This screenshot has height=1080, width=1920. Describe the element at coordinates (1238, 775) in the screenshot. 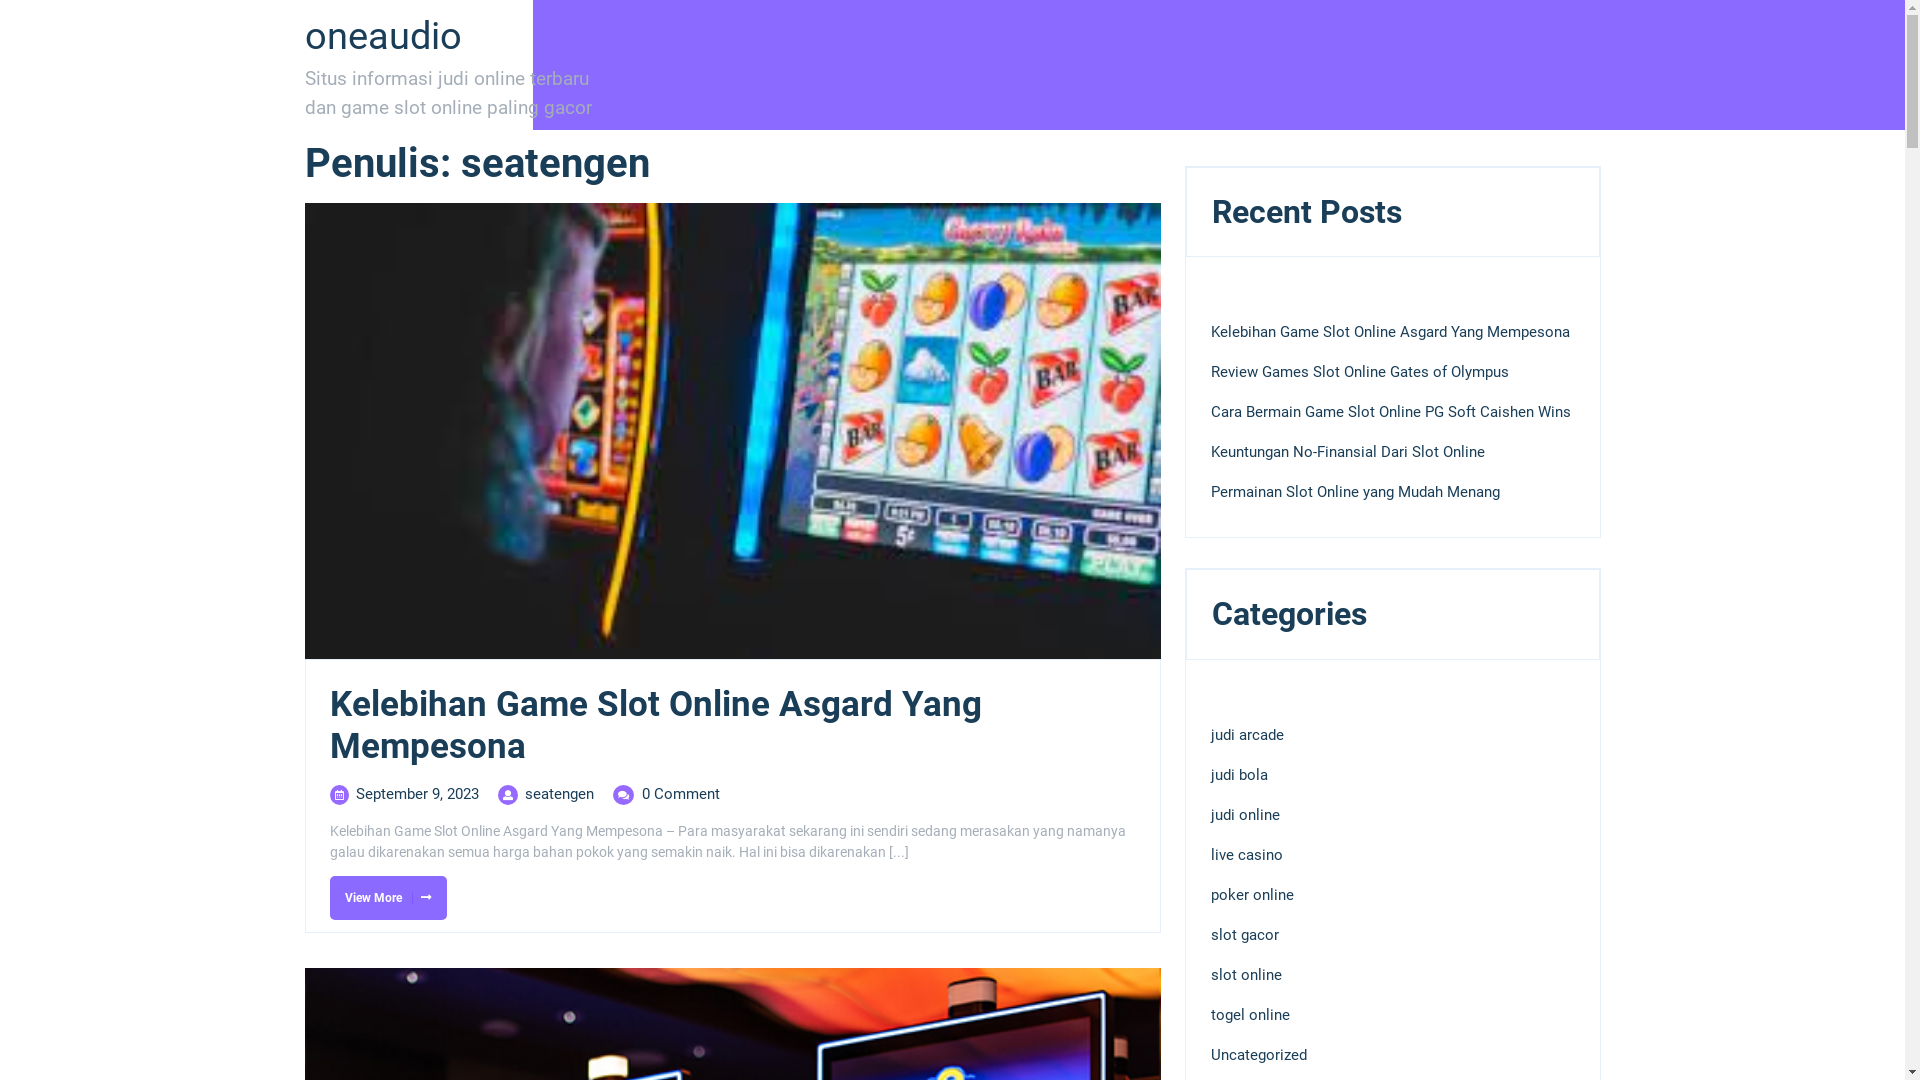

I see `judi bola` at that location.